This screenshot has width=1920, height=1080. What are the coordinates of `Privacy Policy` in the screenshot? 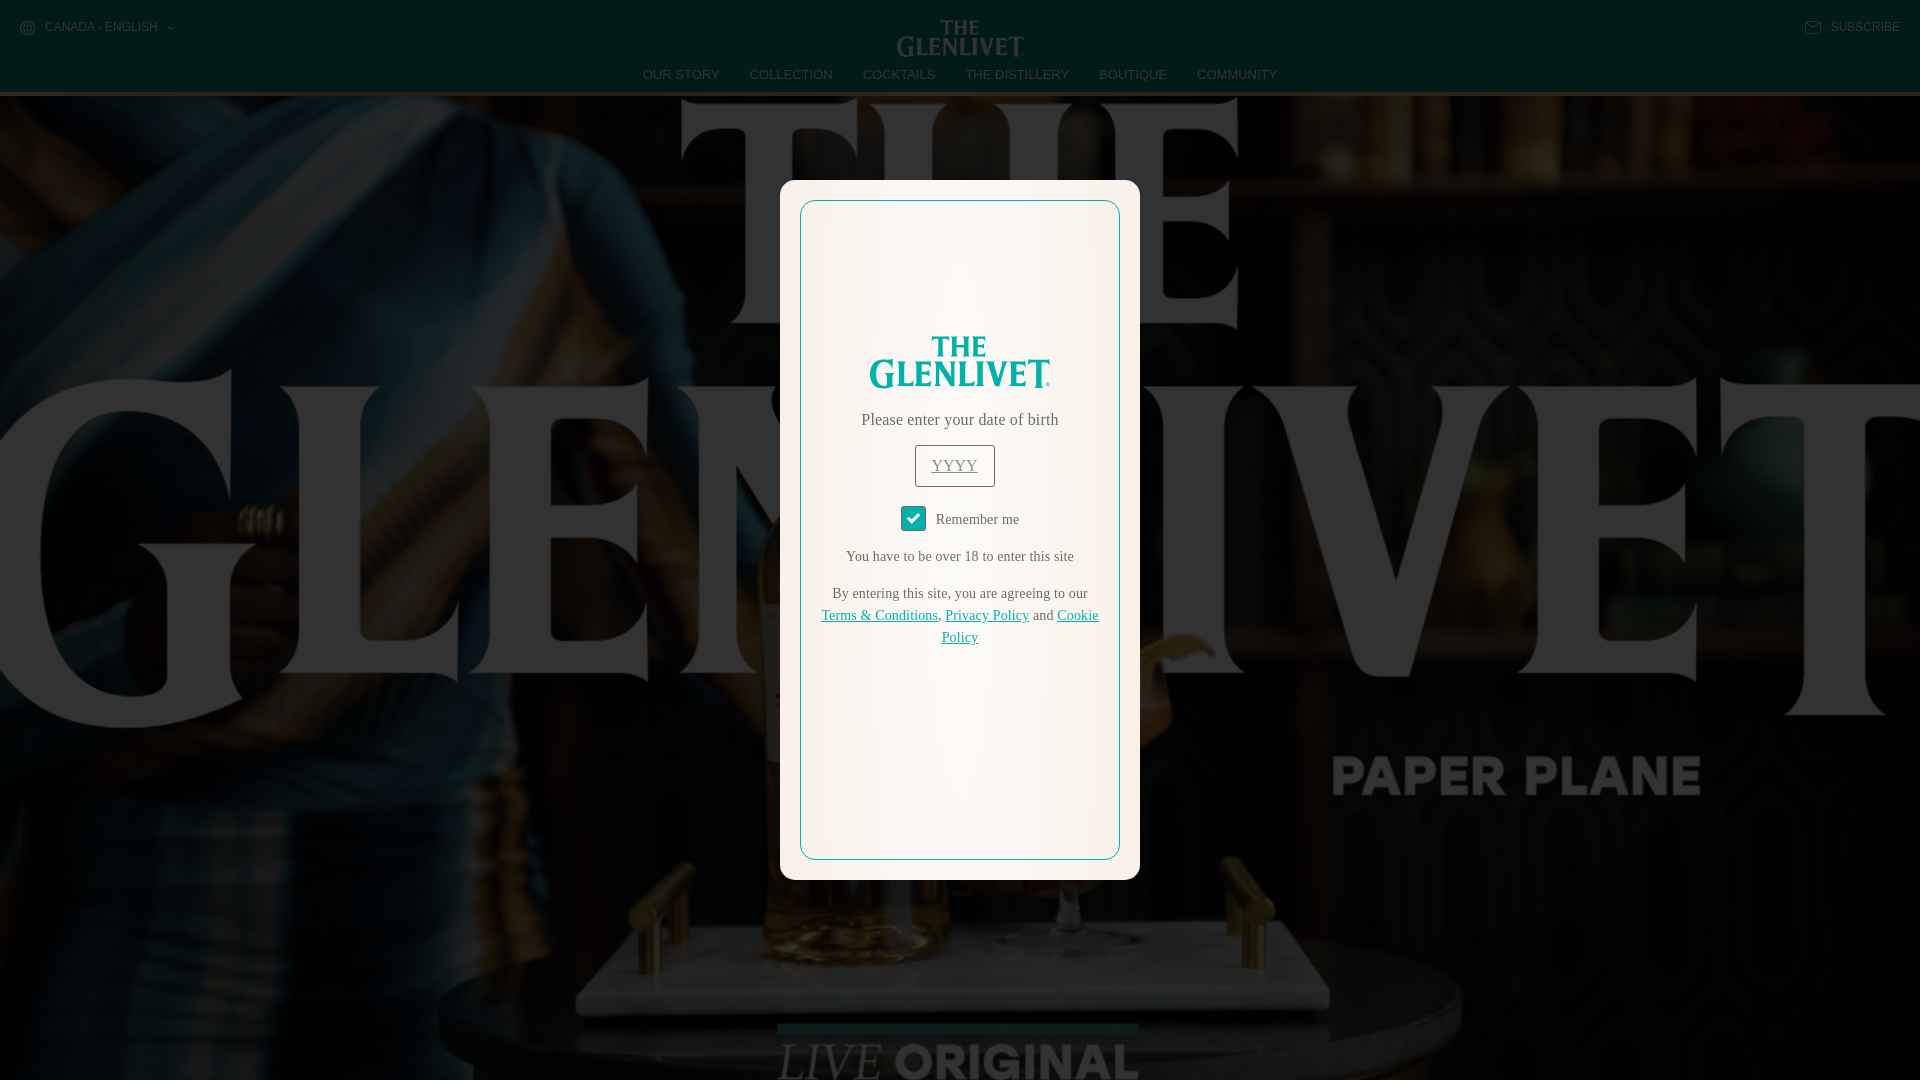 It's located at (986, 616).